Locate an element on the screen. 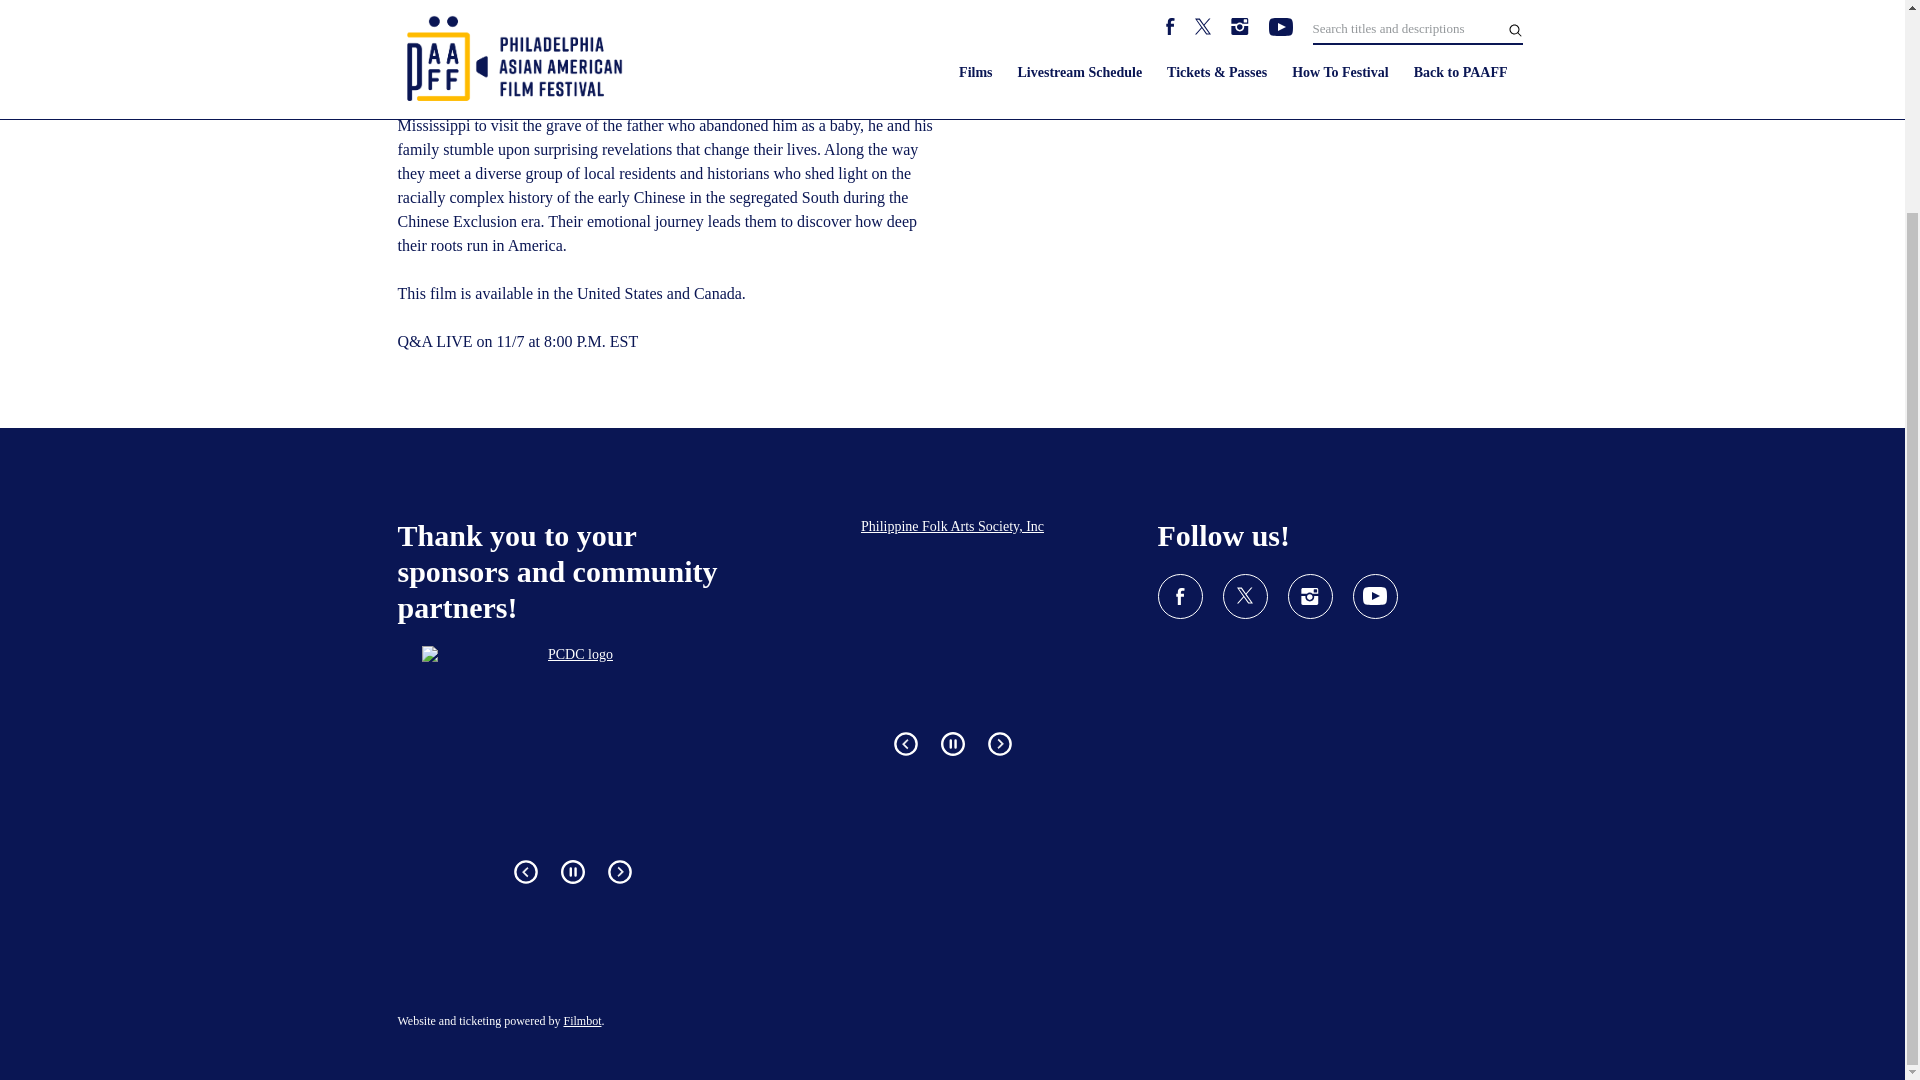  USA is located at coordinates (874, 28).